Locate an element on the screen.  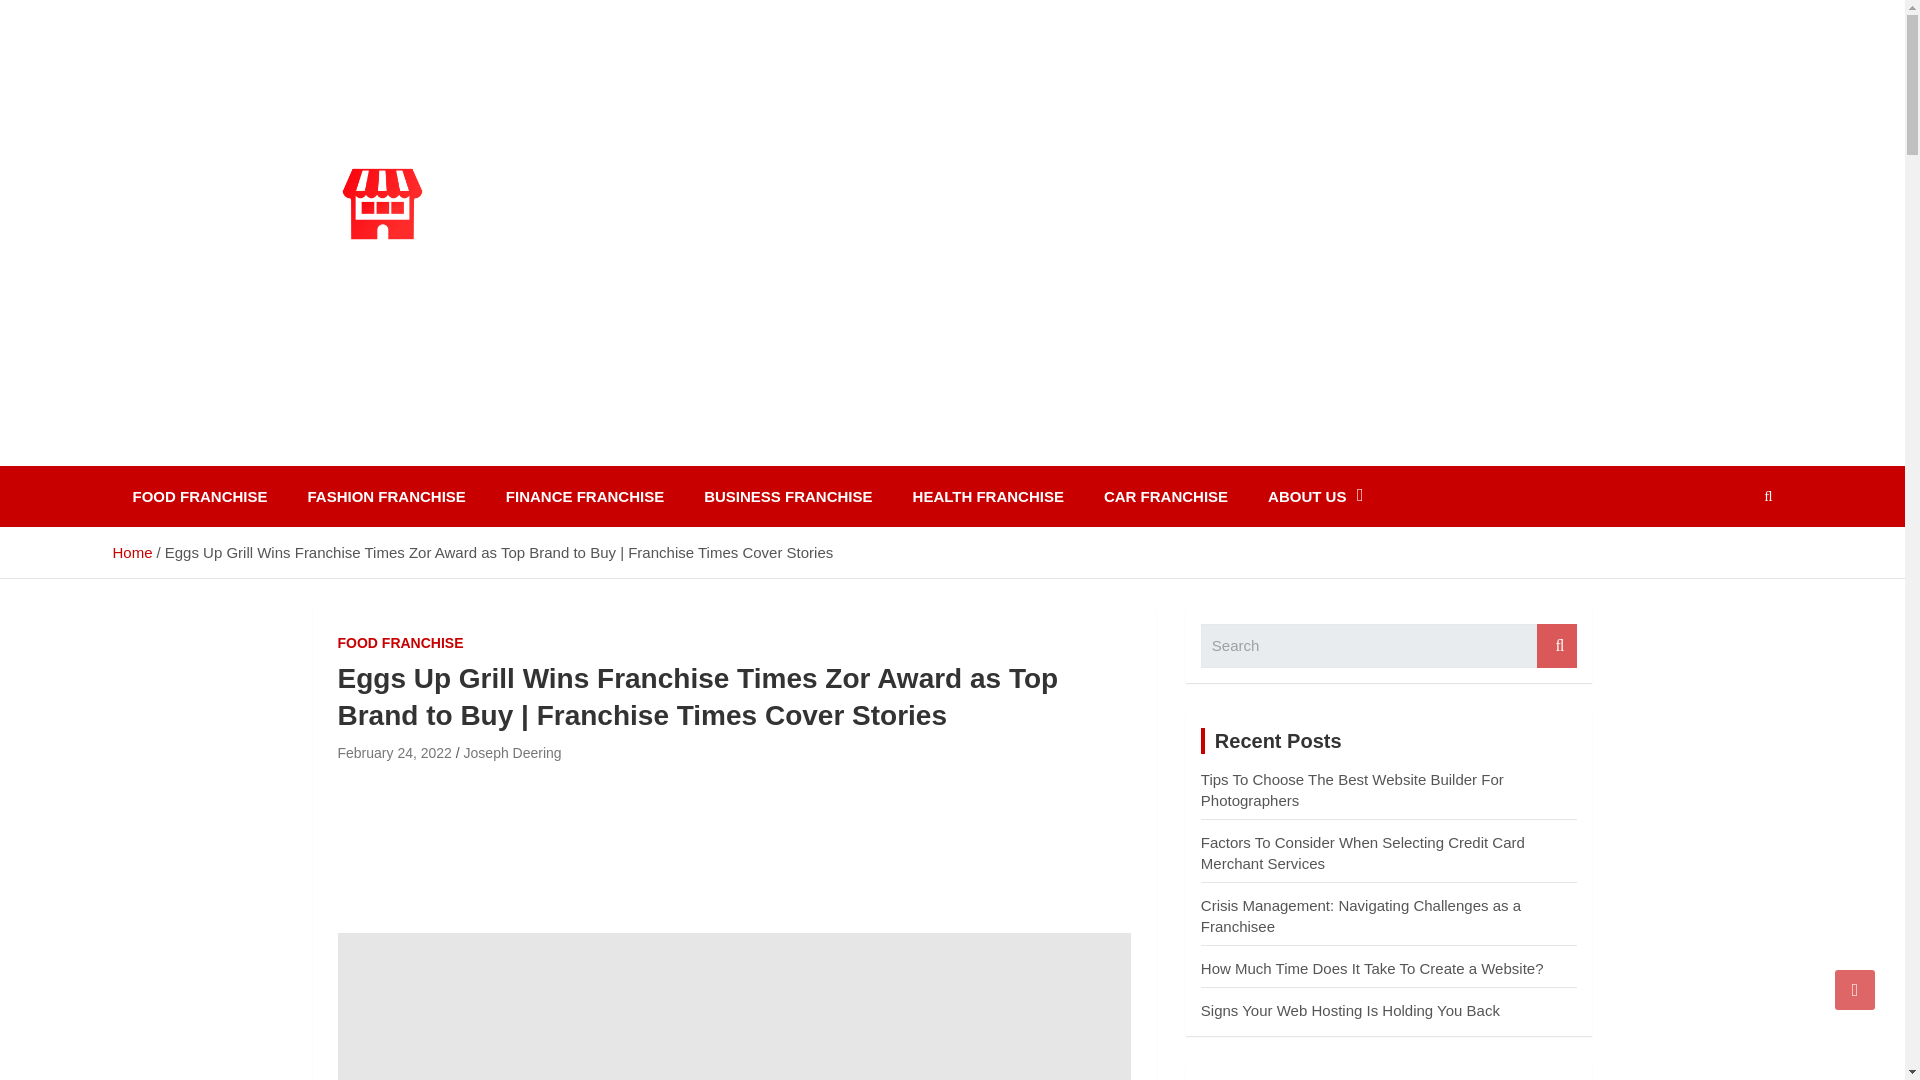
Search is located at coordinates (1556, 646).